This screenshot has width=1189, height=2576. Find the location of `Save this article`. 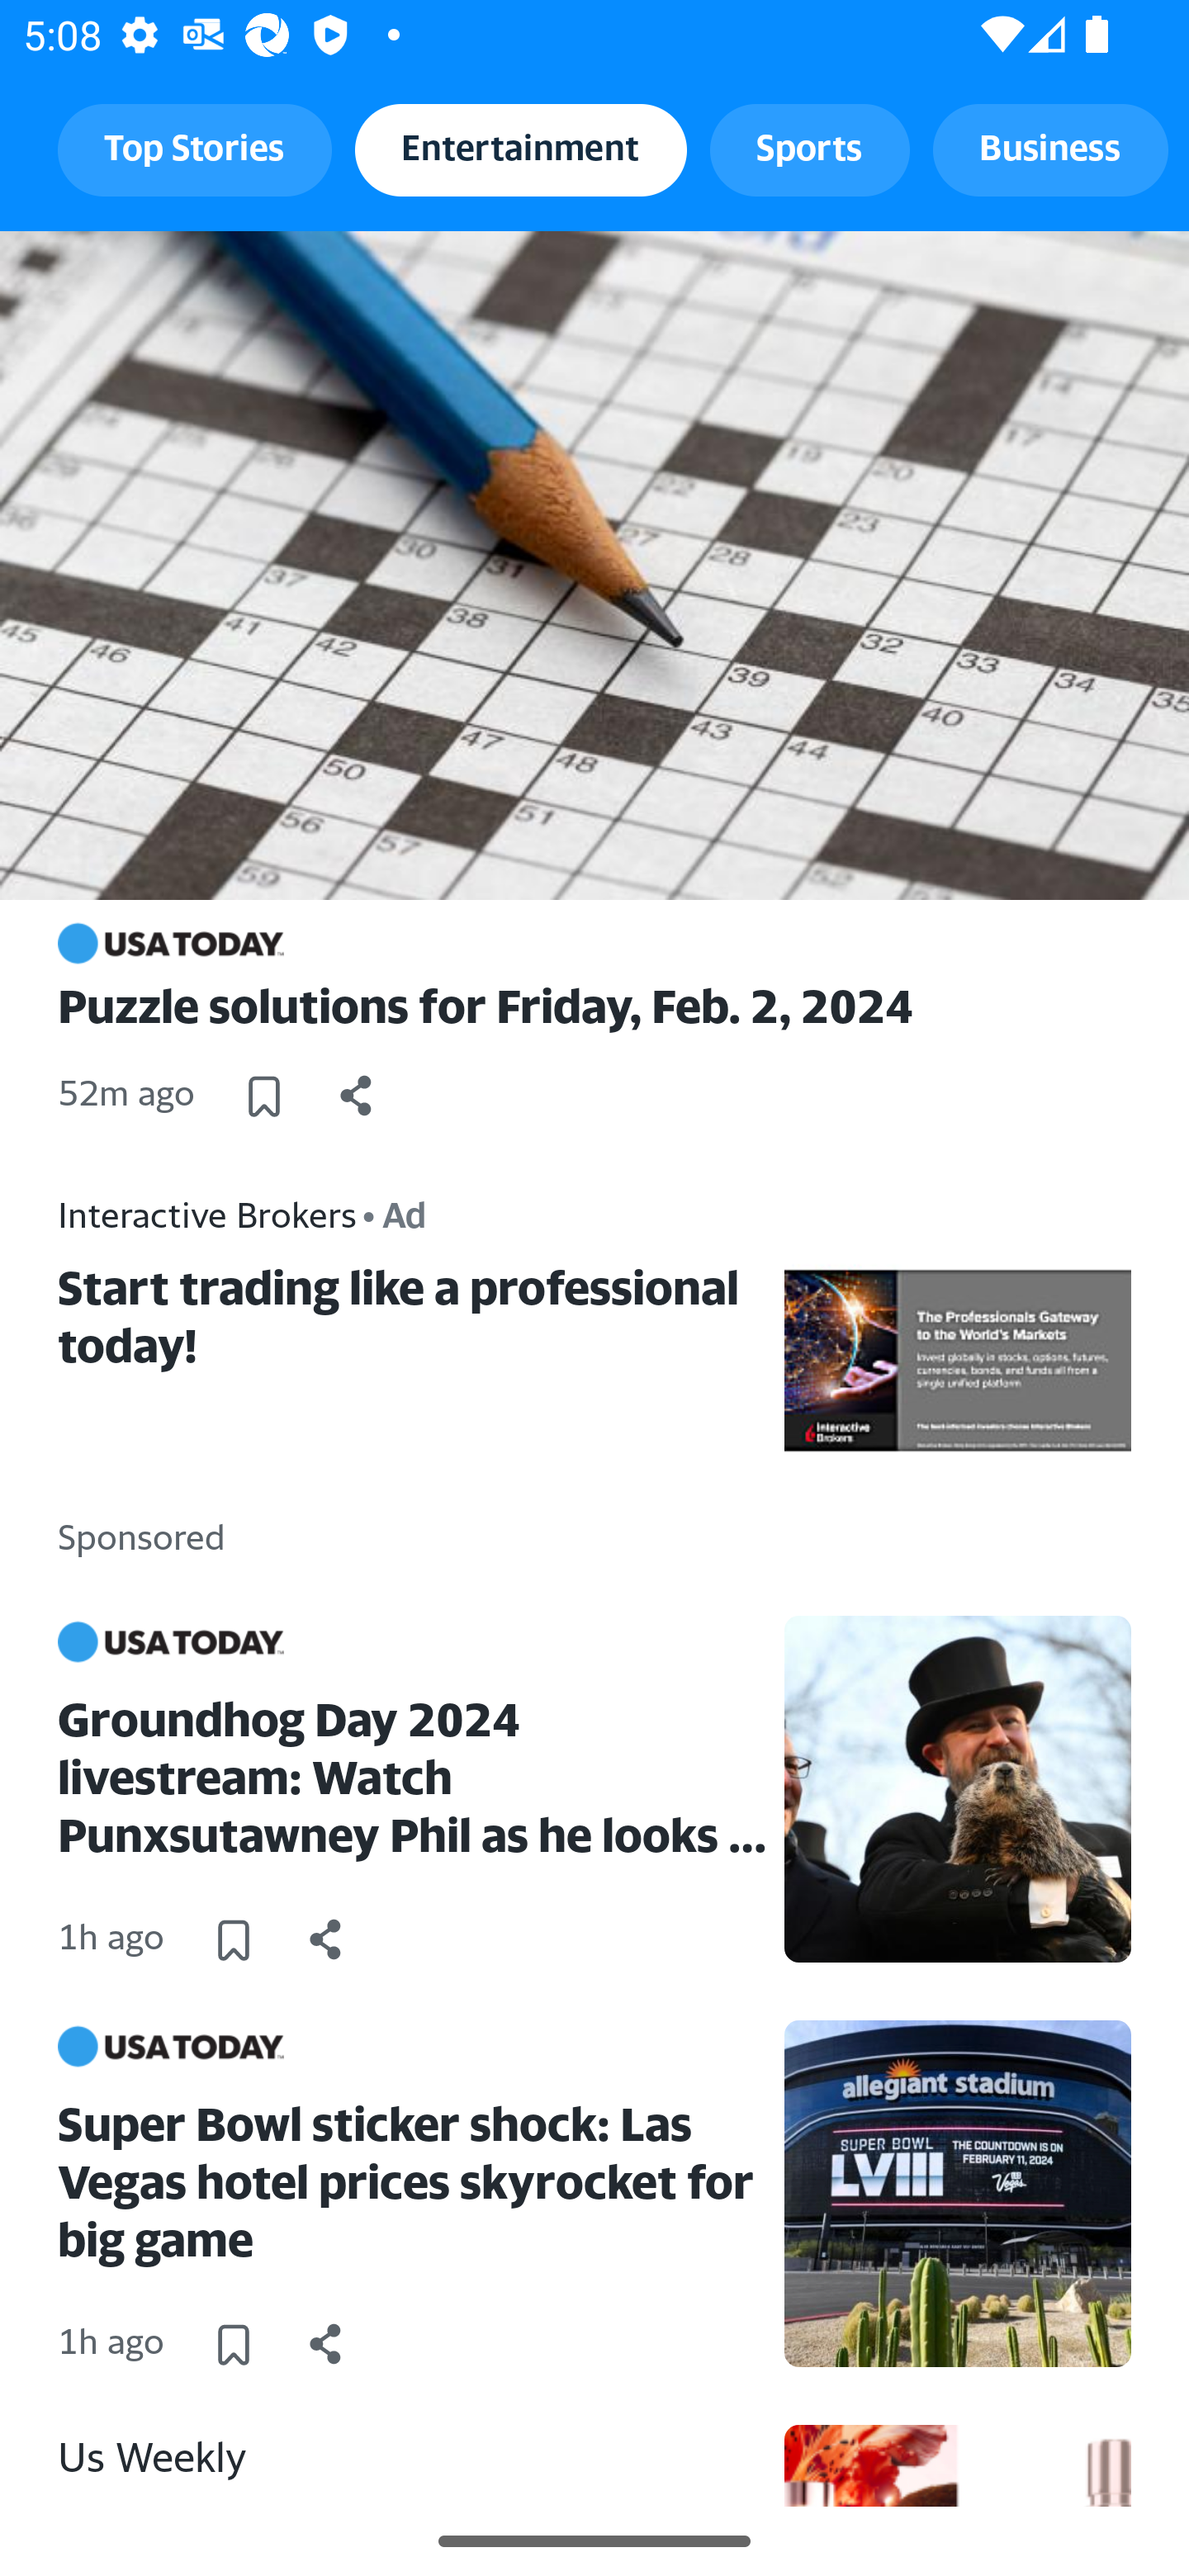

Save this article is located at coordinates (264, 1095).